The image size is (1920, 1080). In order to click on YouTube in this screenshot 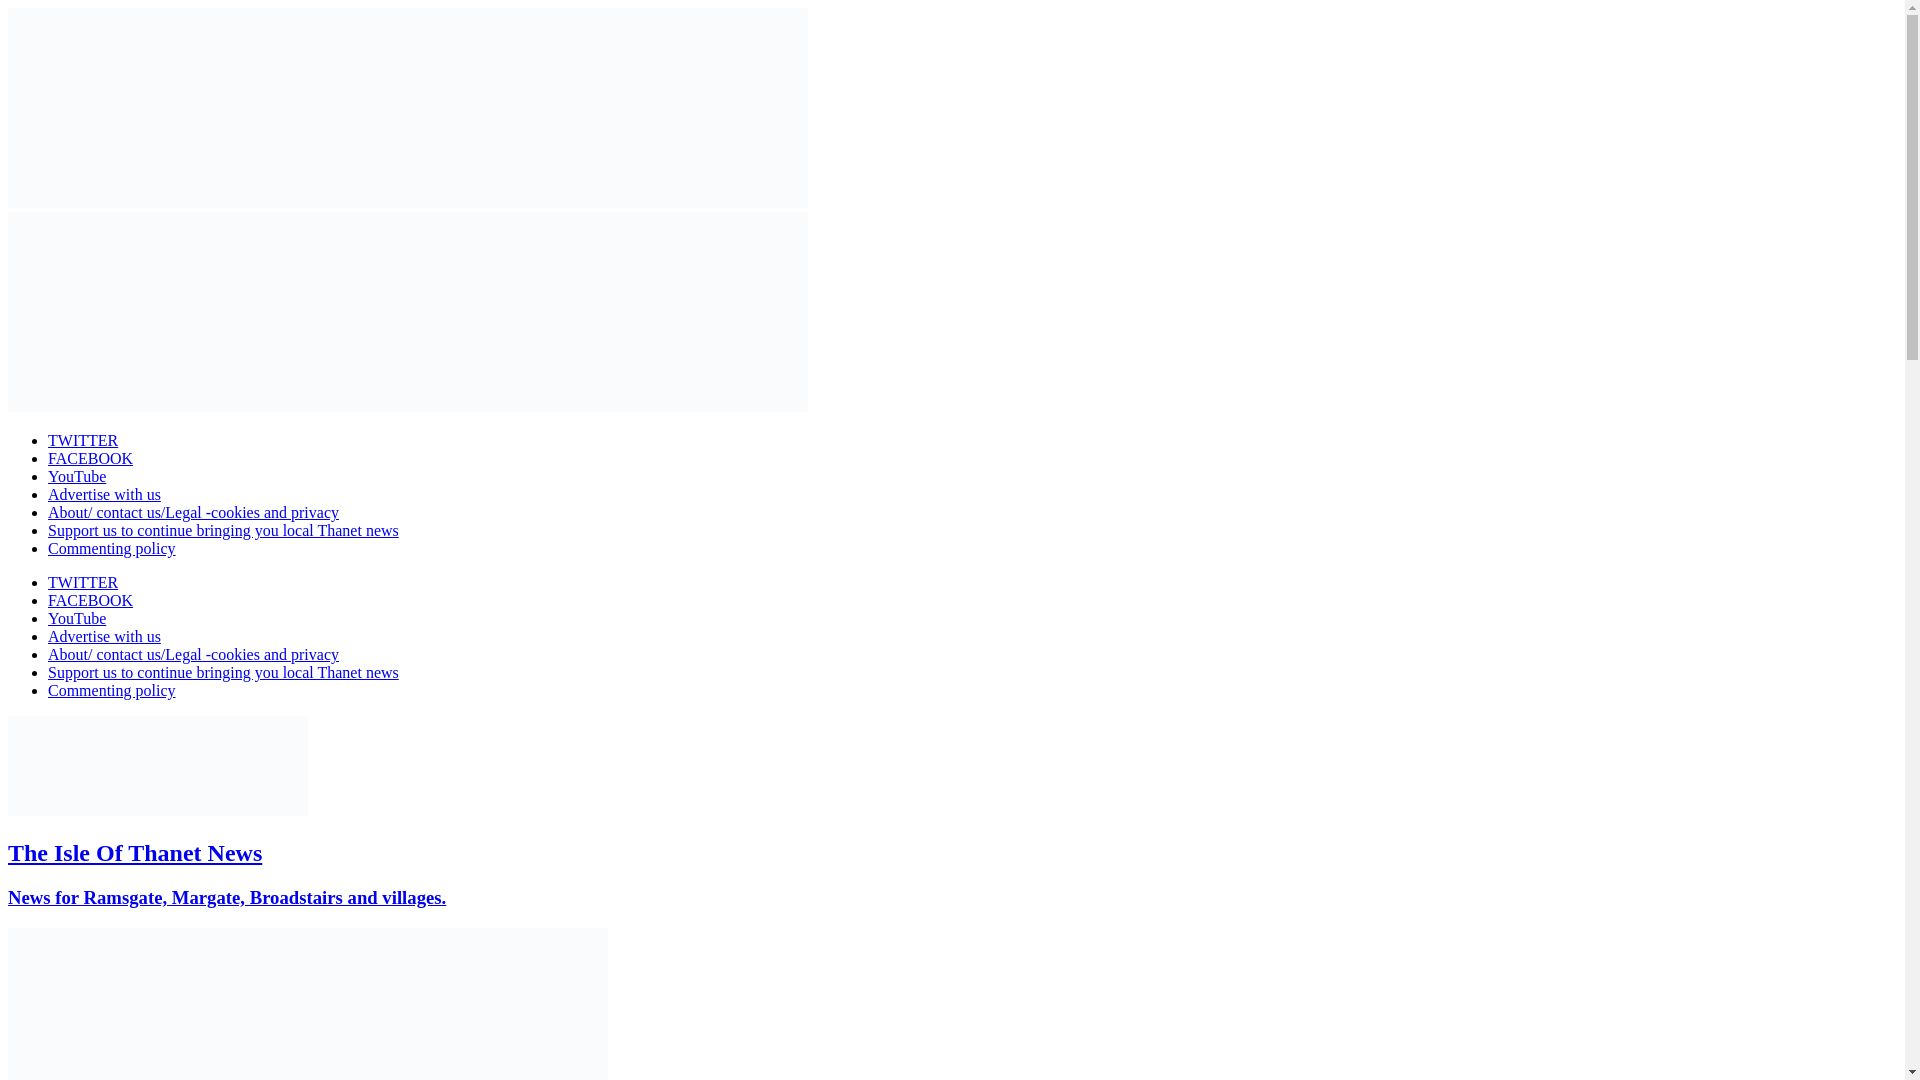, I will do `click(76, 618)`.